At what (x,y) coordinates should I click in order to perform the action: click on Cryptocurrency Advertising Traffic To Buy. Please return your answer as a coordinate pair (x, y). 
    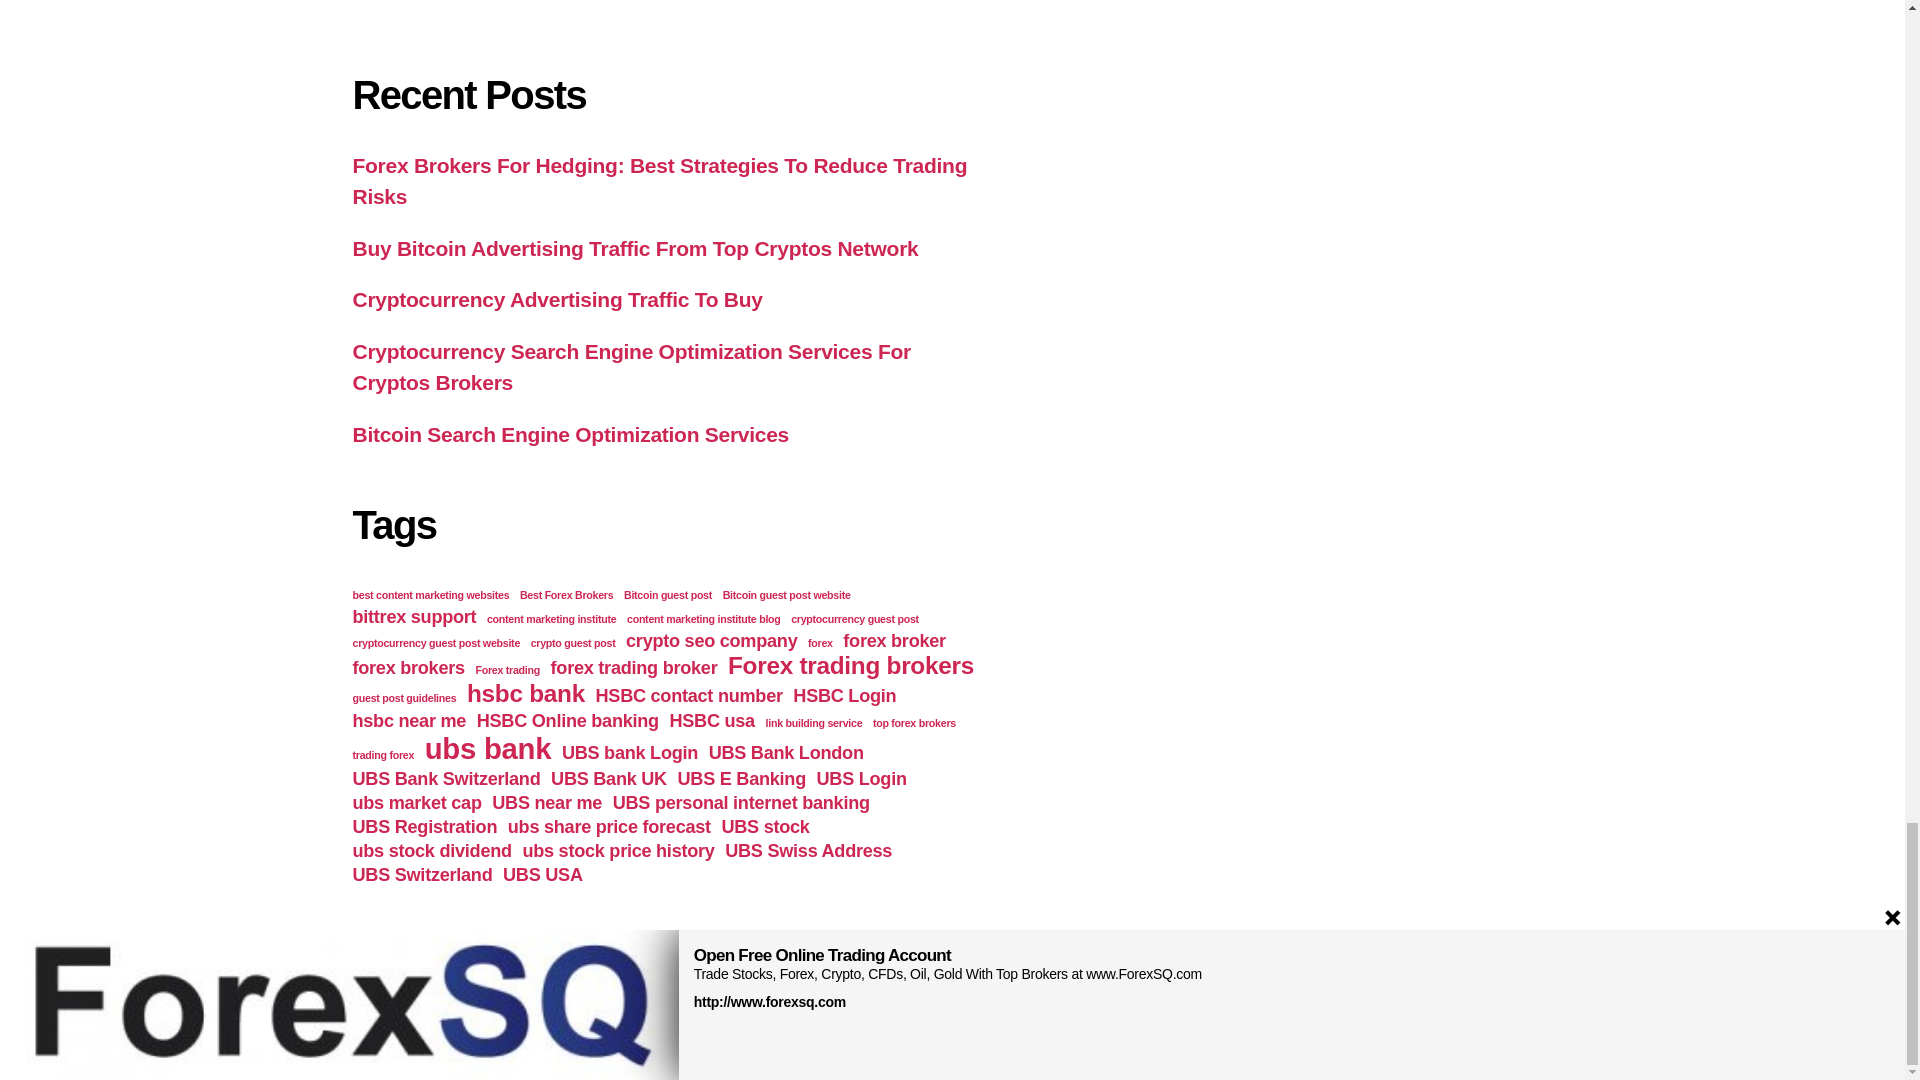
    Looking at the image, I should click on (556, 300).